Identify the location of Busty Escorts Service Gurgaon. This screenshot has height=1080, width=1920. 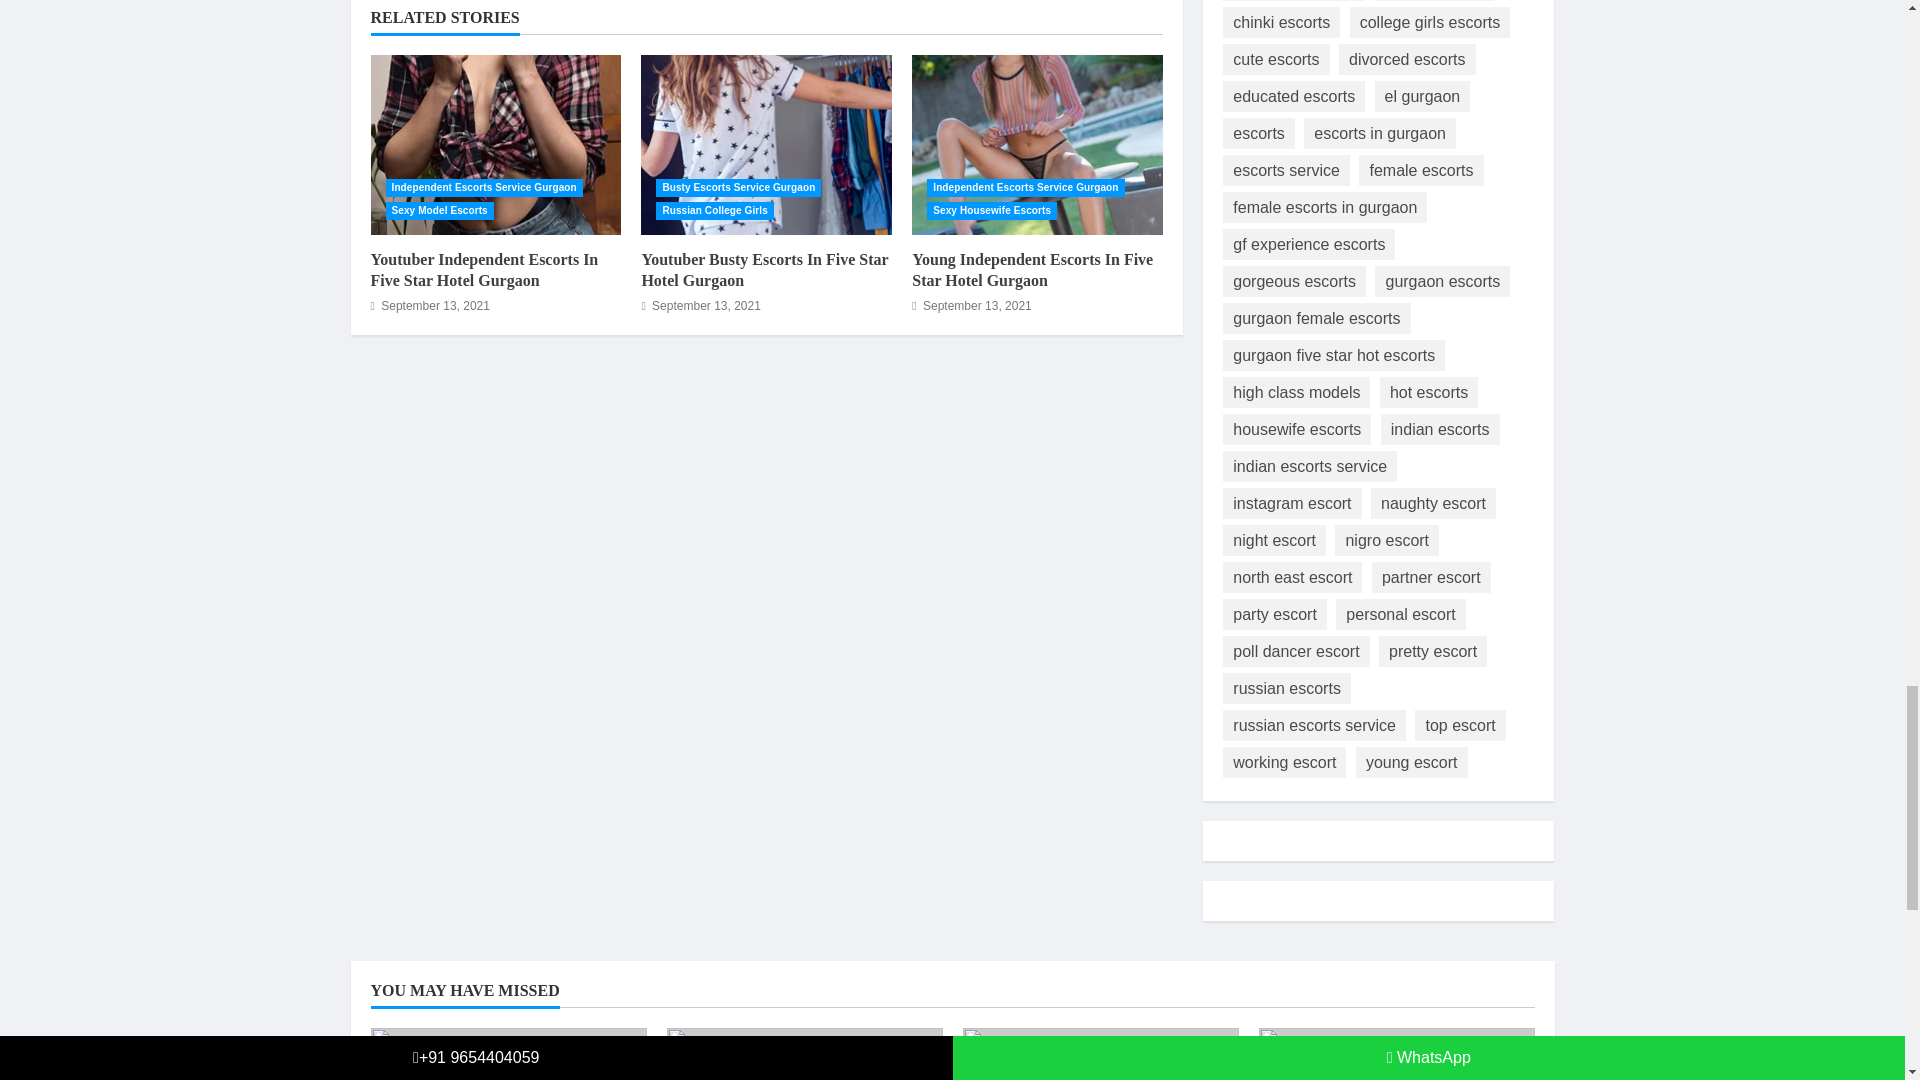
(738, 188).